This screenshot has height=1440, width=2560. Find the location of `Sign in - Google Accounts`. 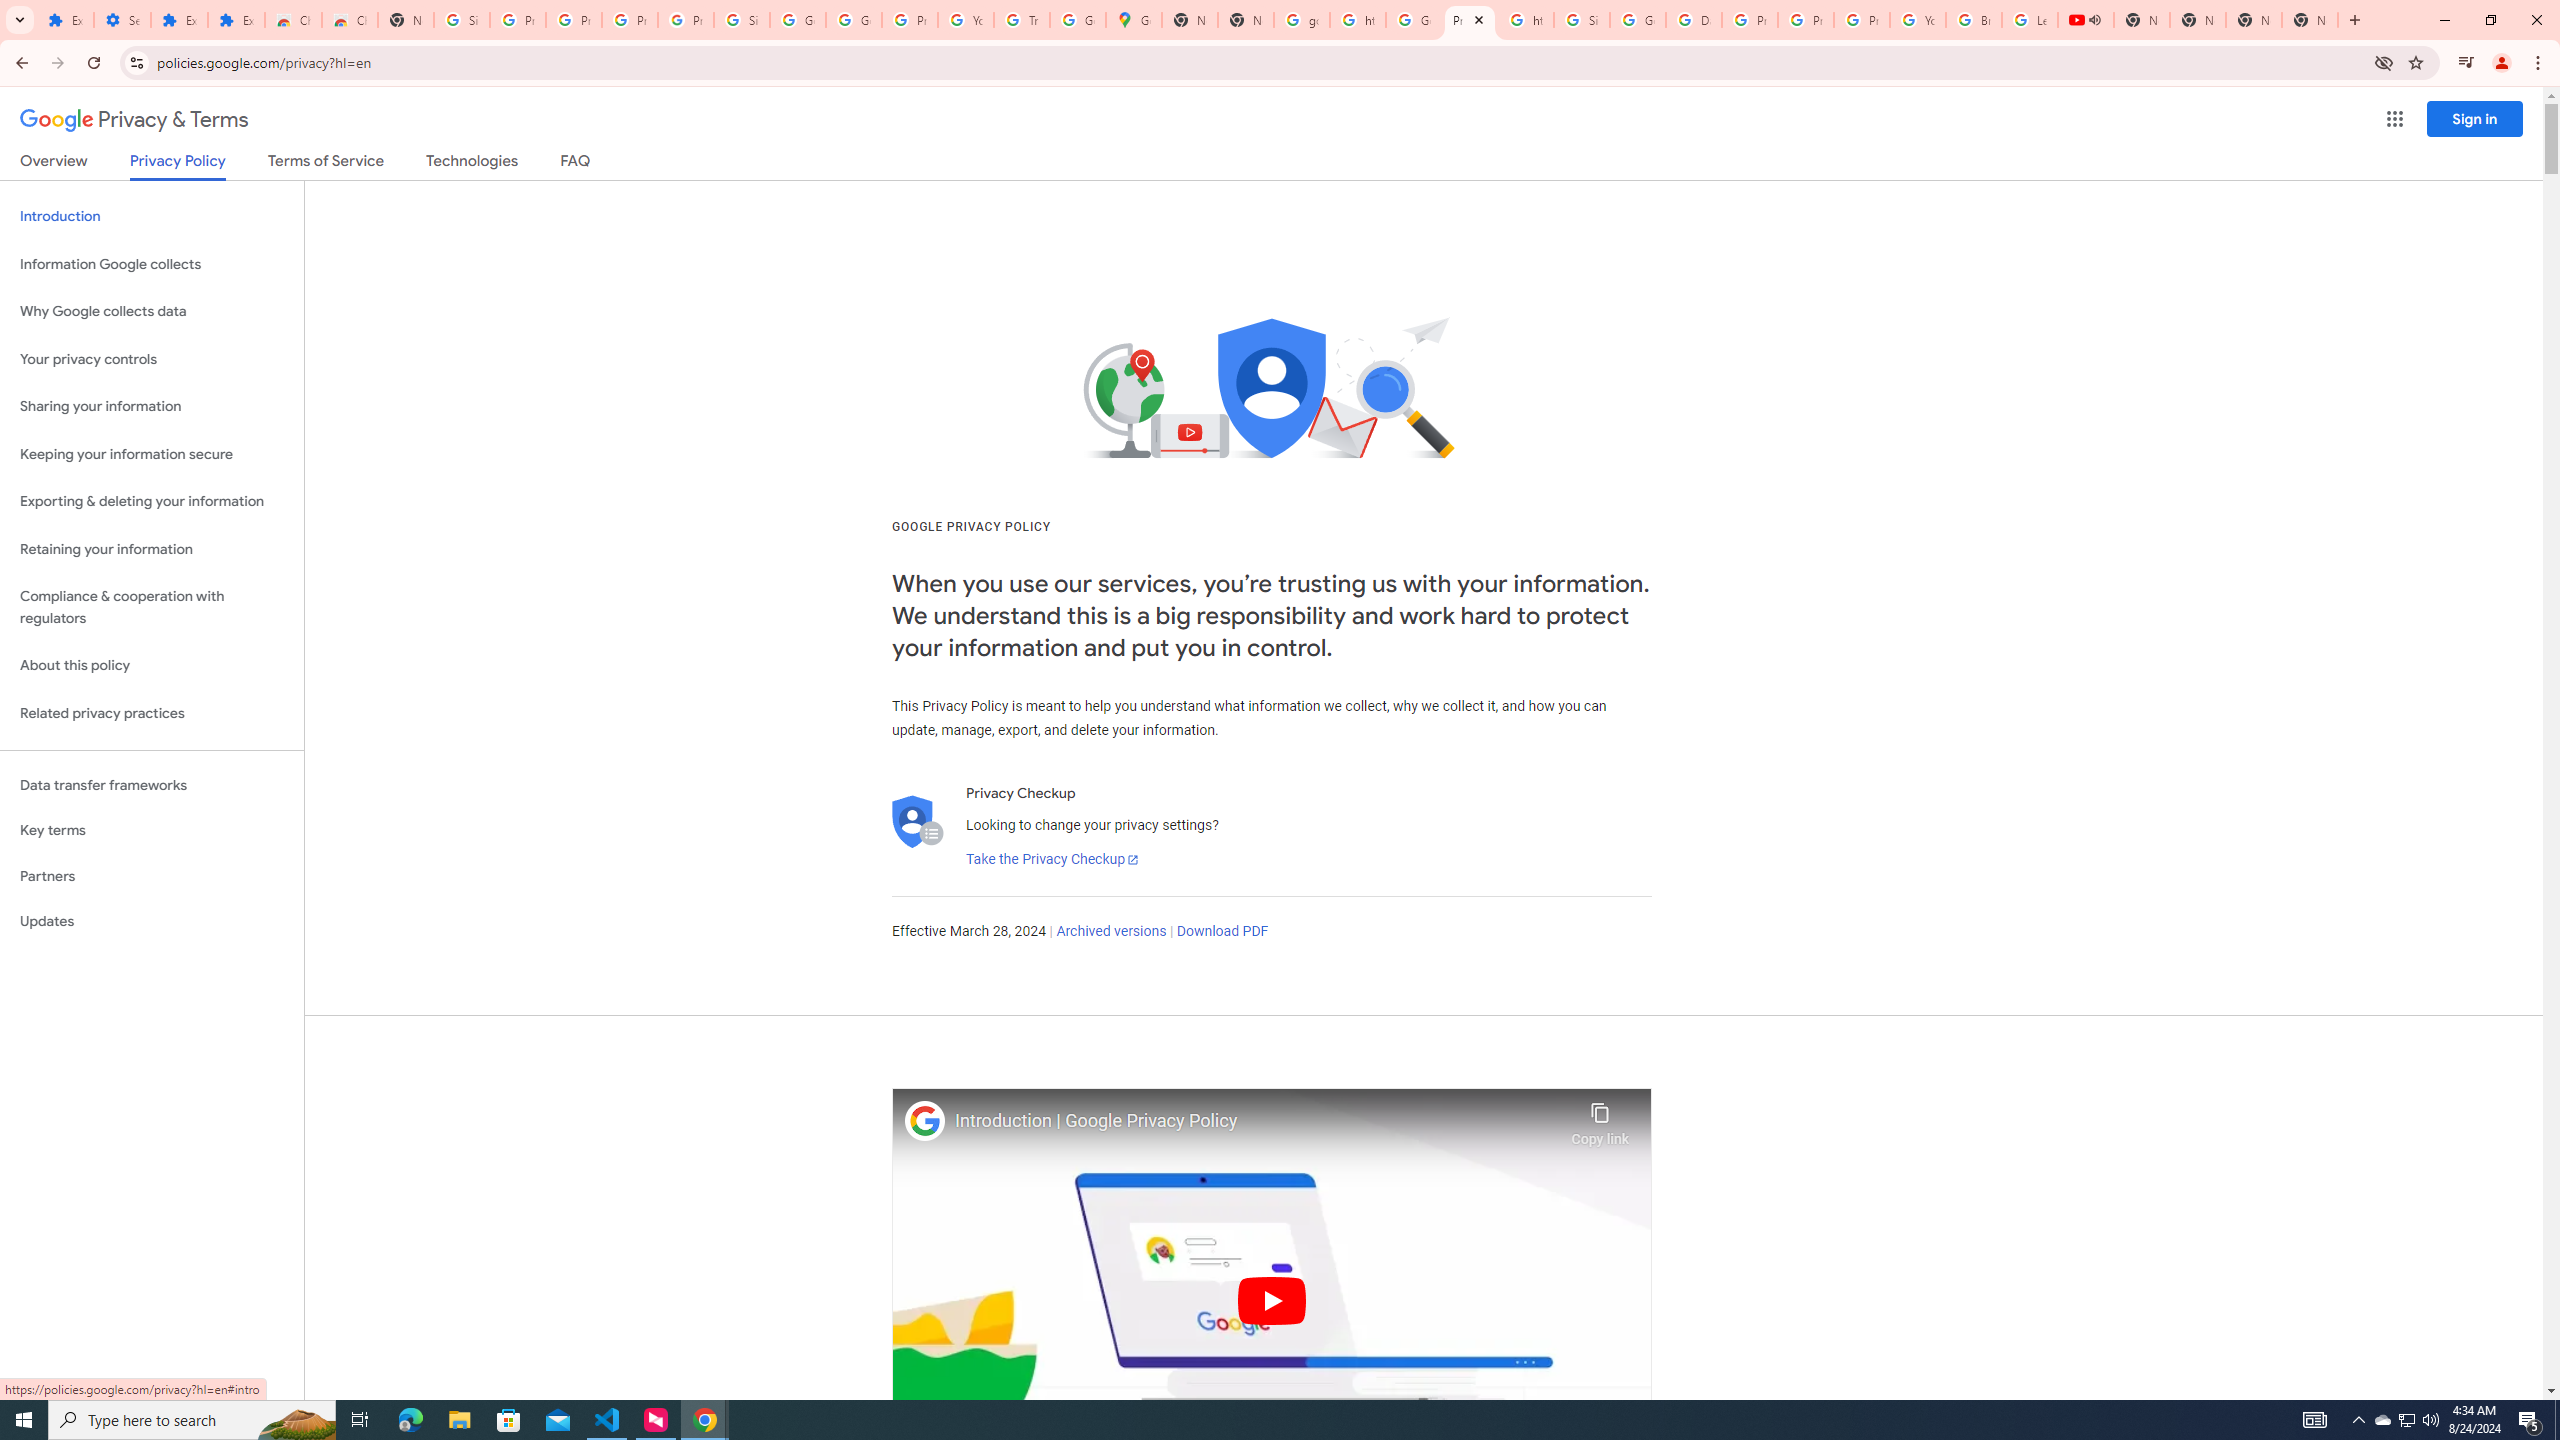

Sign in - Google Accounts is located at coordinates (462, 20).